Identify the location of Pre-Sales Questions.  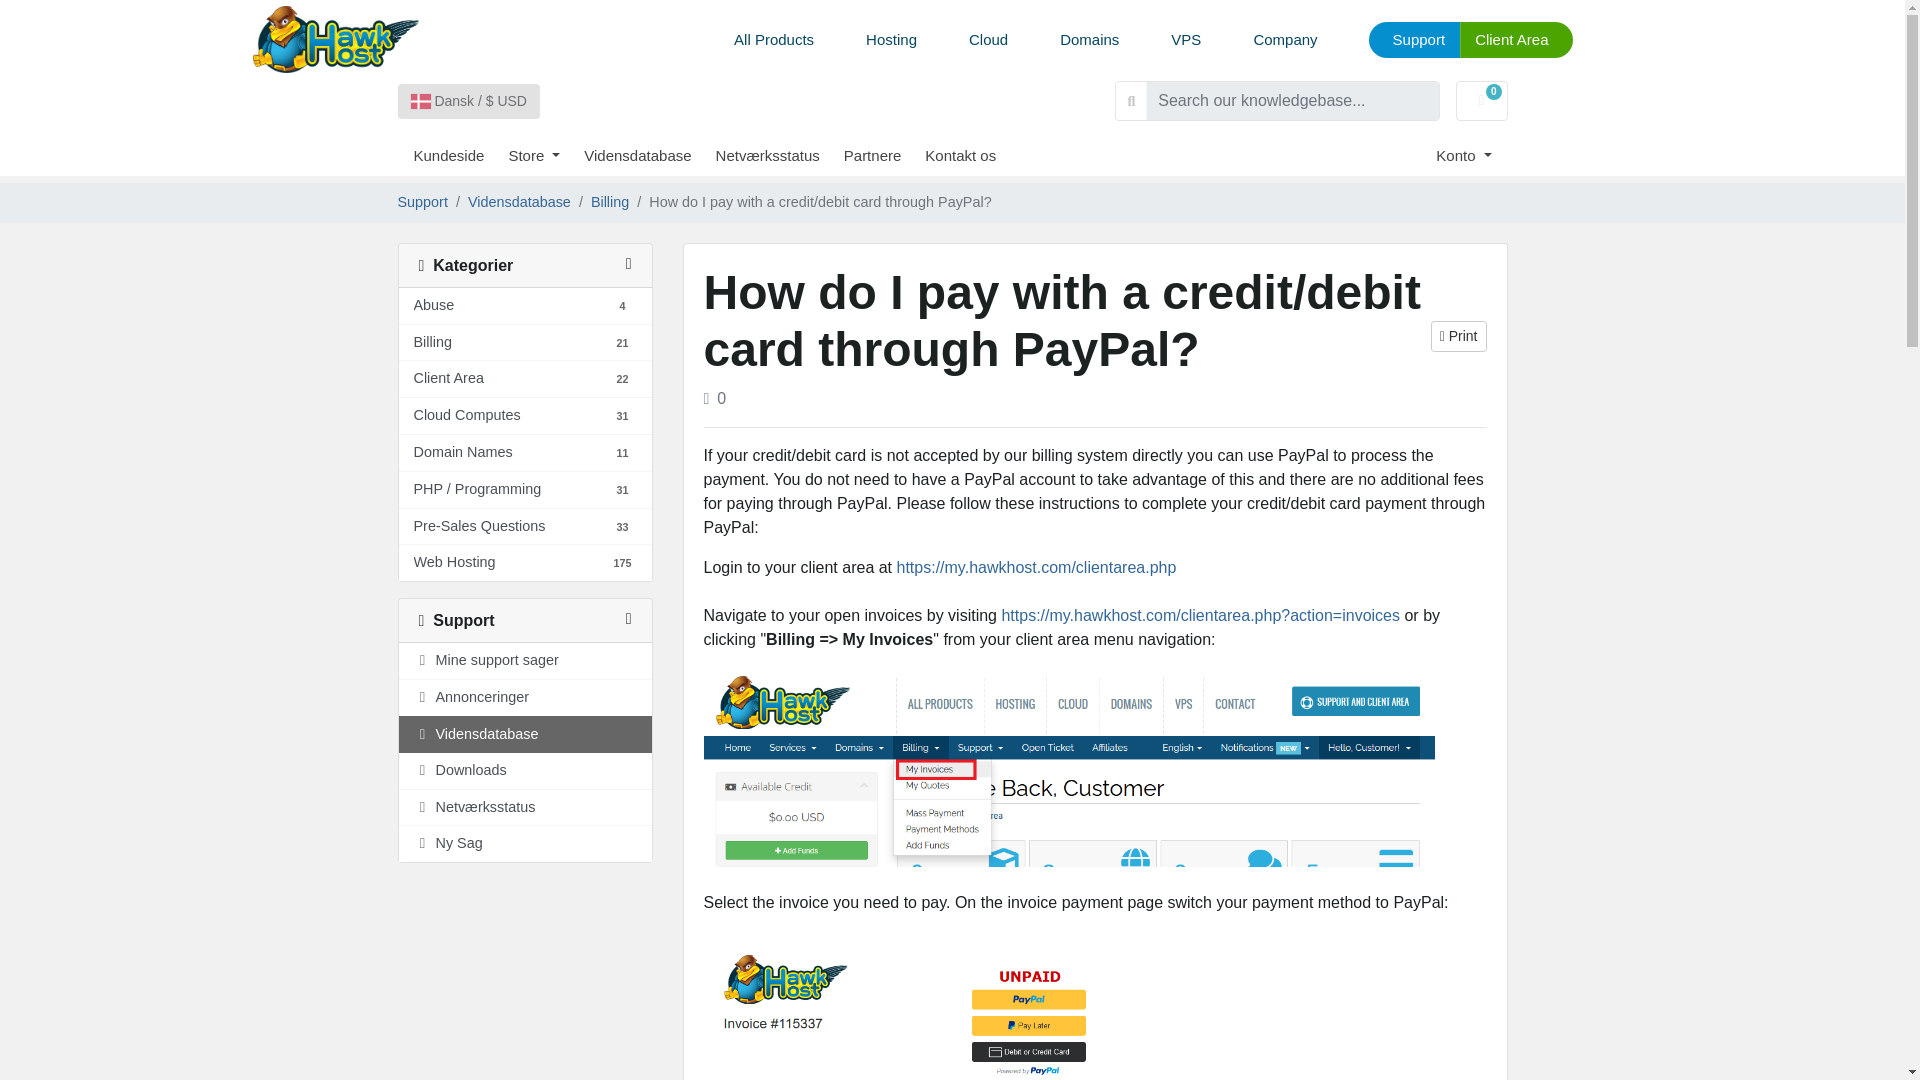
(480, 526).